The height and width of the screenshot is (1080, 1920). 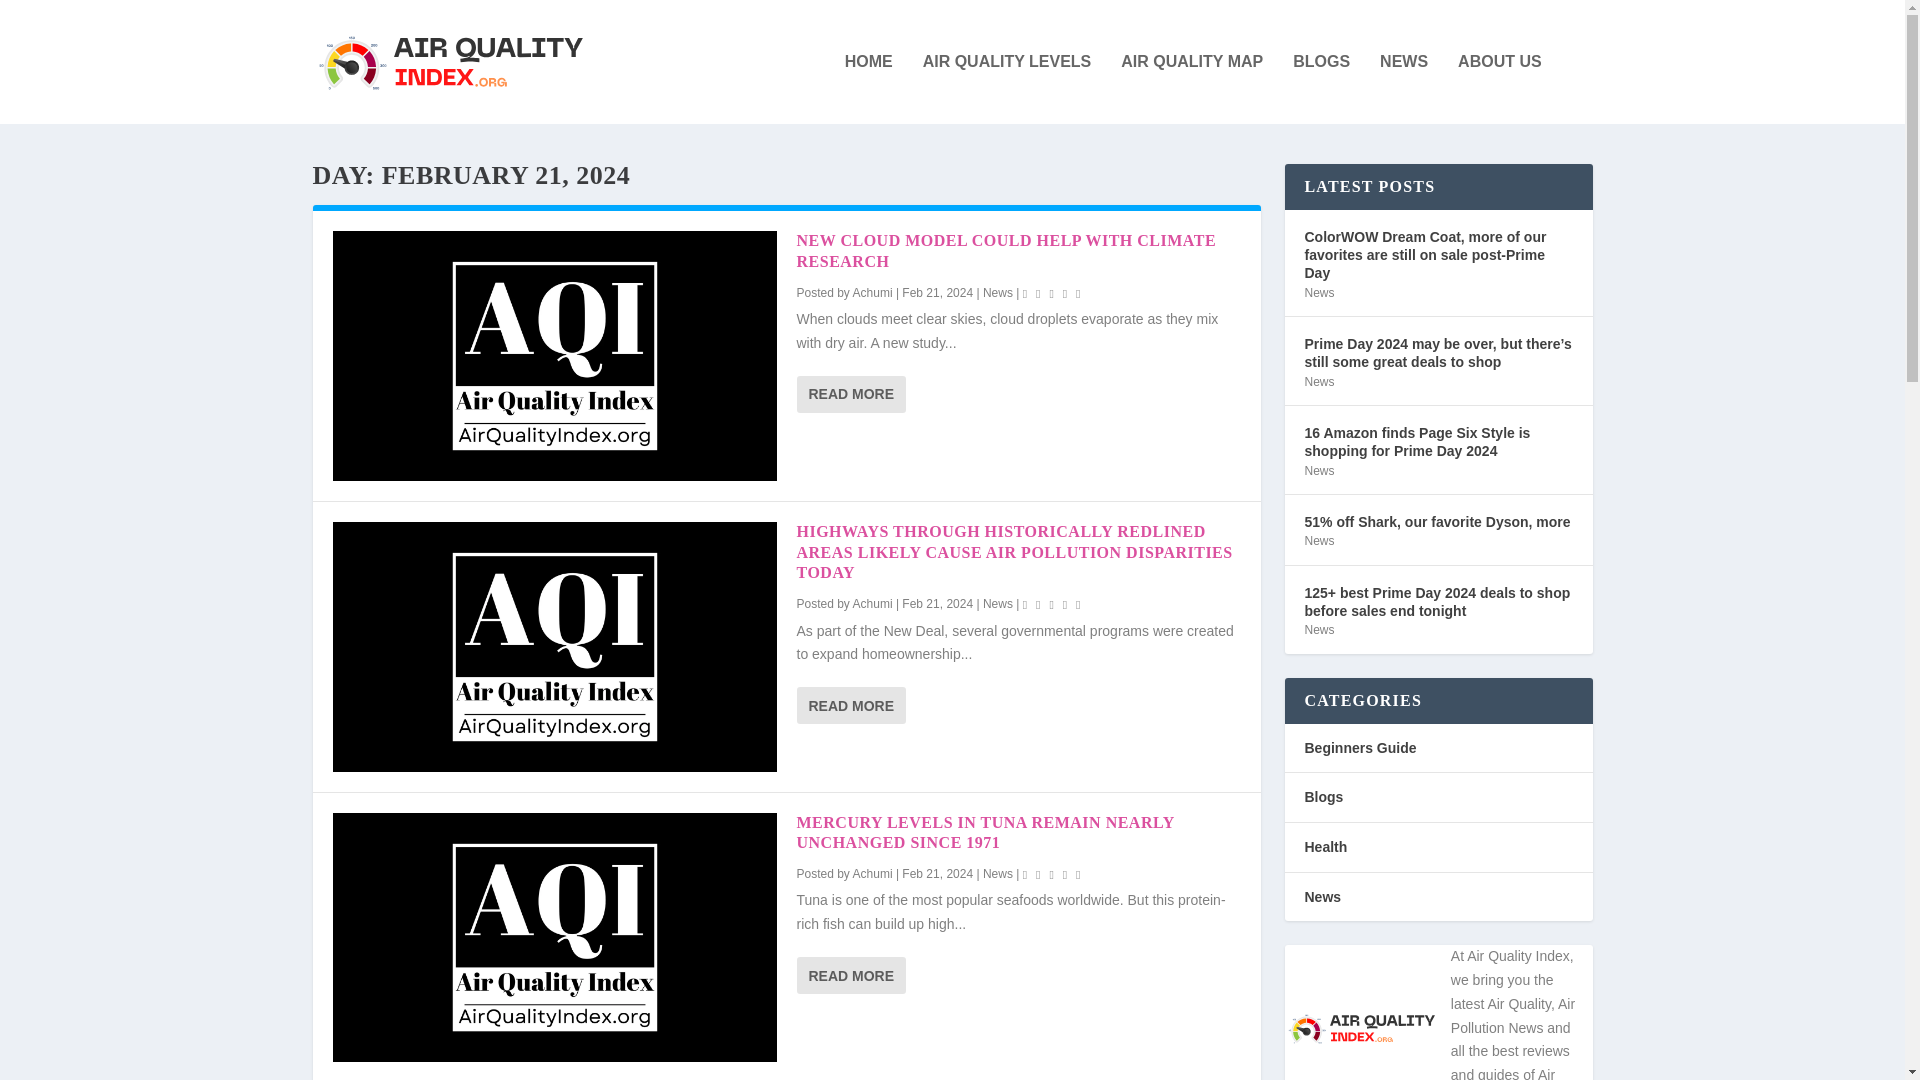 What do you see at coordinates (1054, 874) in the screenshot?
I see `Rating: 0.00` at bounding box center [1054, 874].